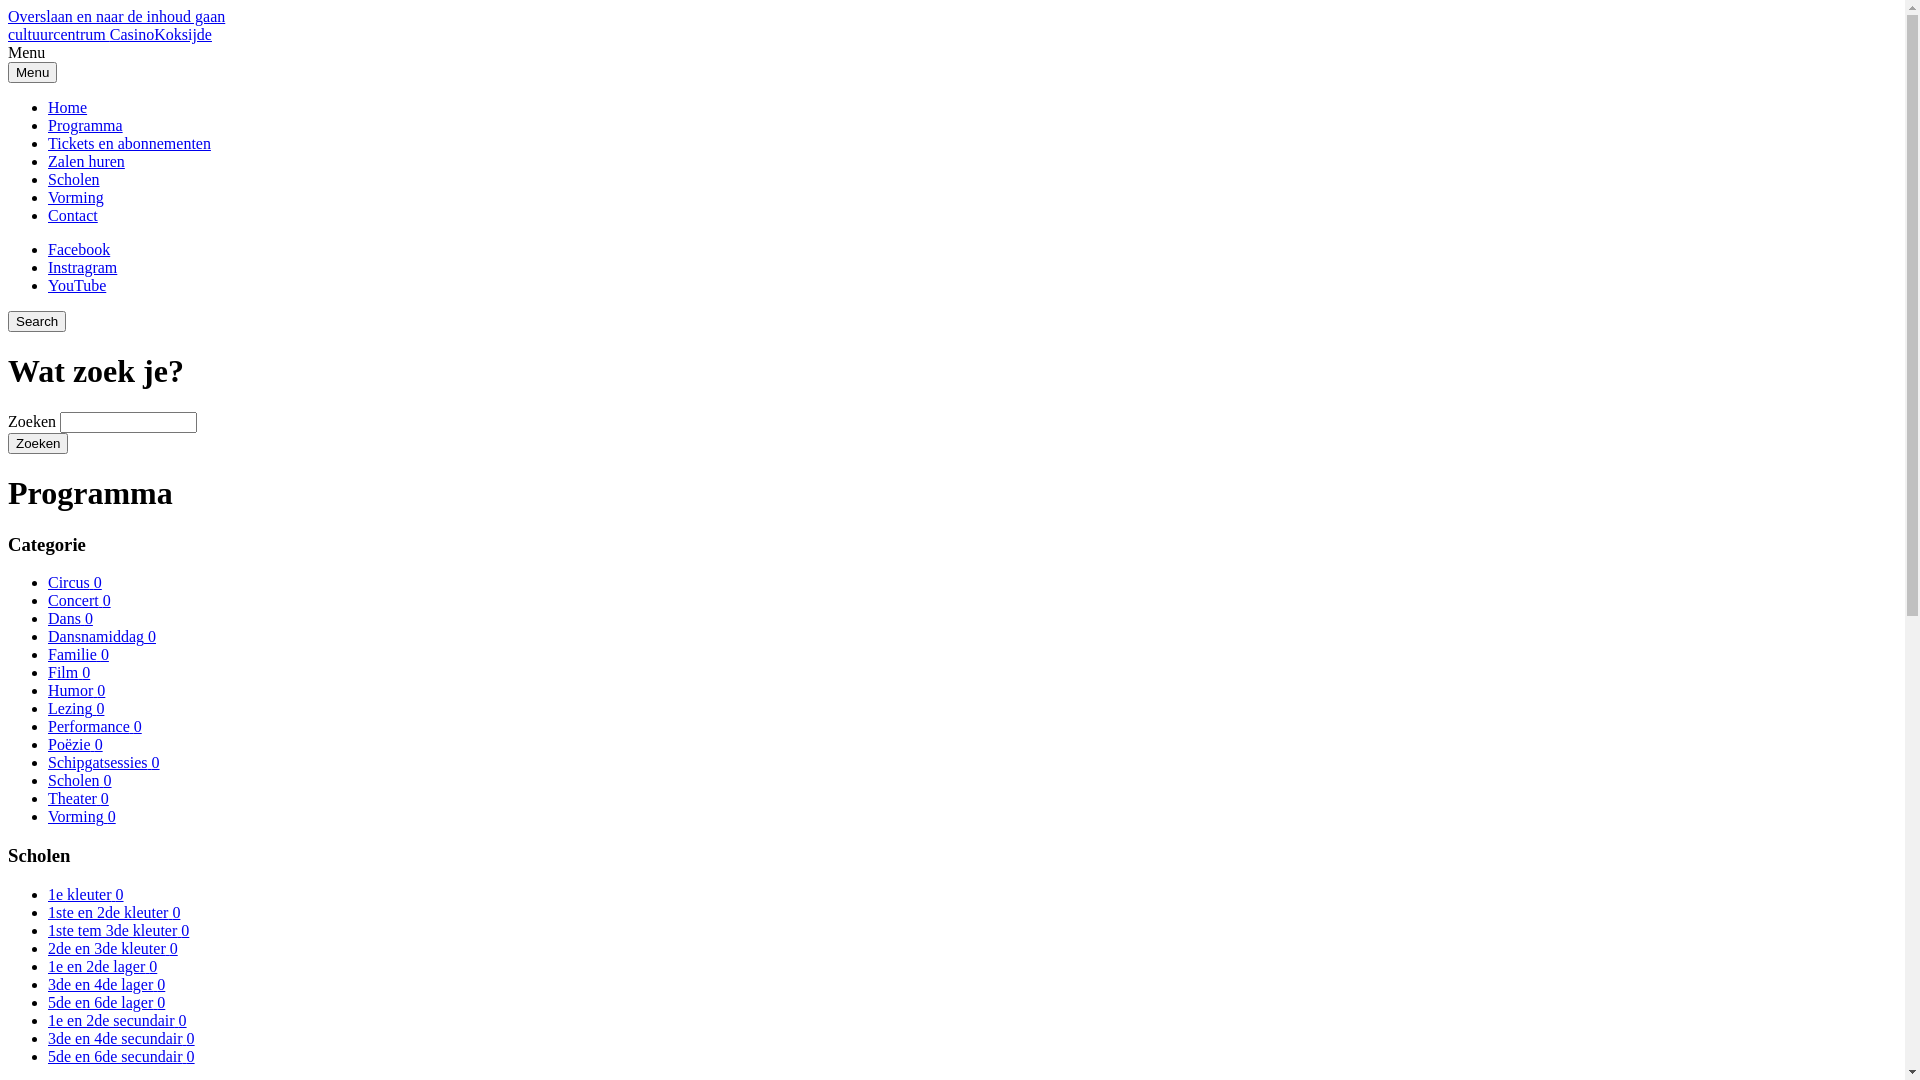 This screenshot has width=1920, height=1080. I want to click on 5de en 6de secundair 0, so click(122, 1056).